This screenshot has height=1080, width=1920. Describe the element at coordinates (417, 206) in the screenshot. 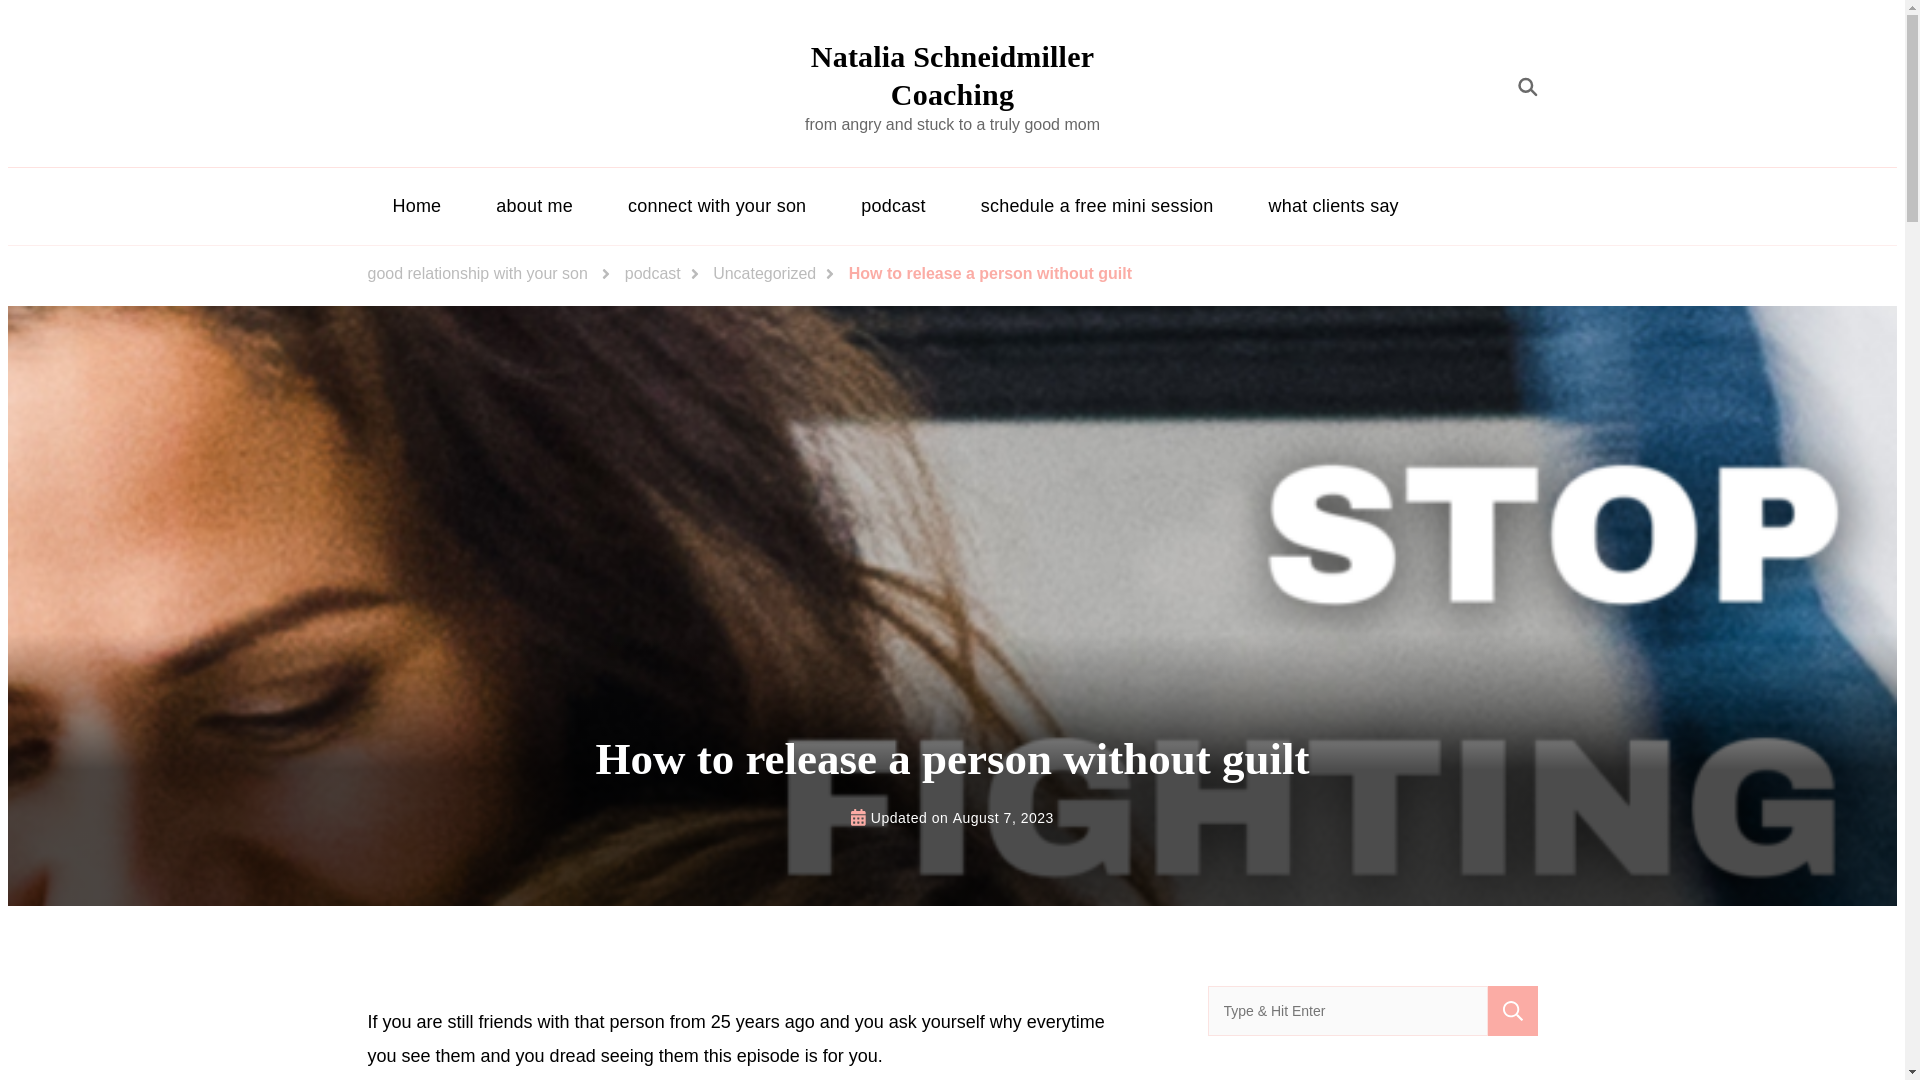

I see `Home` at that location.